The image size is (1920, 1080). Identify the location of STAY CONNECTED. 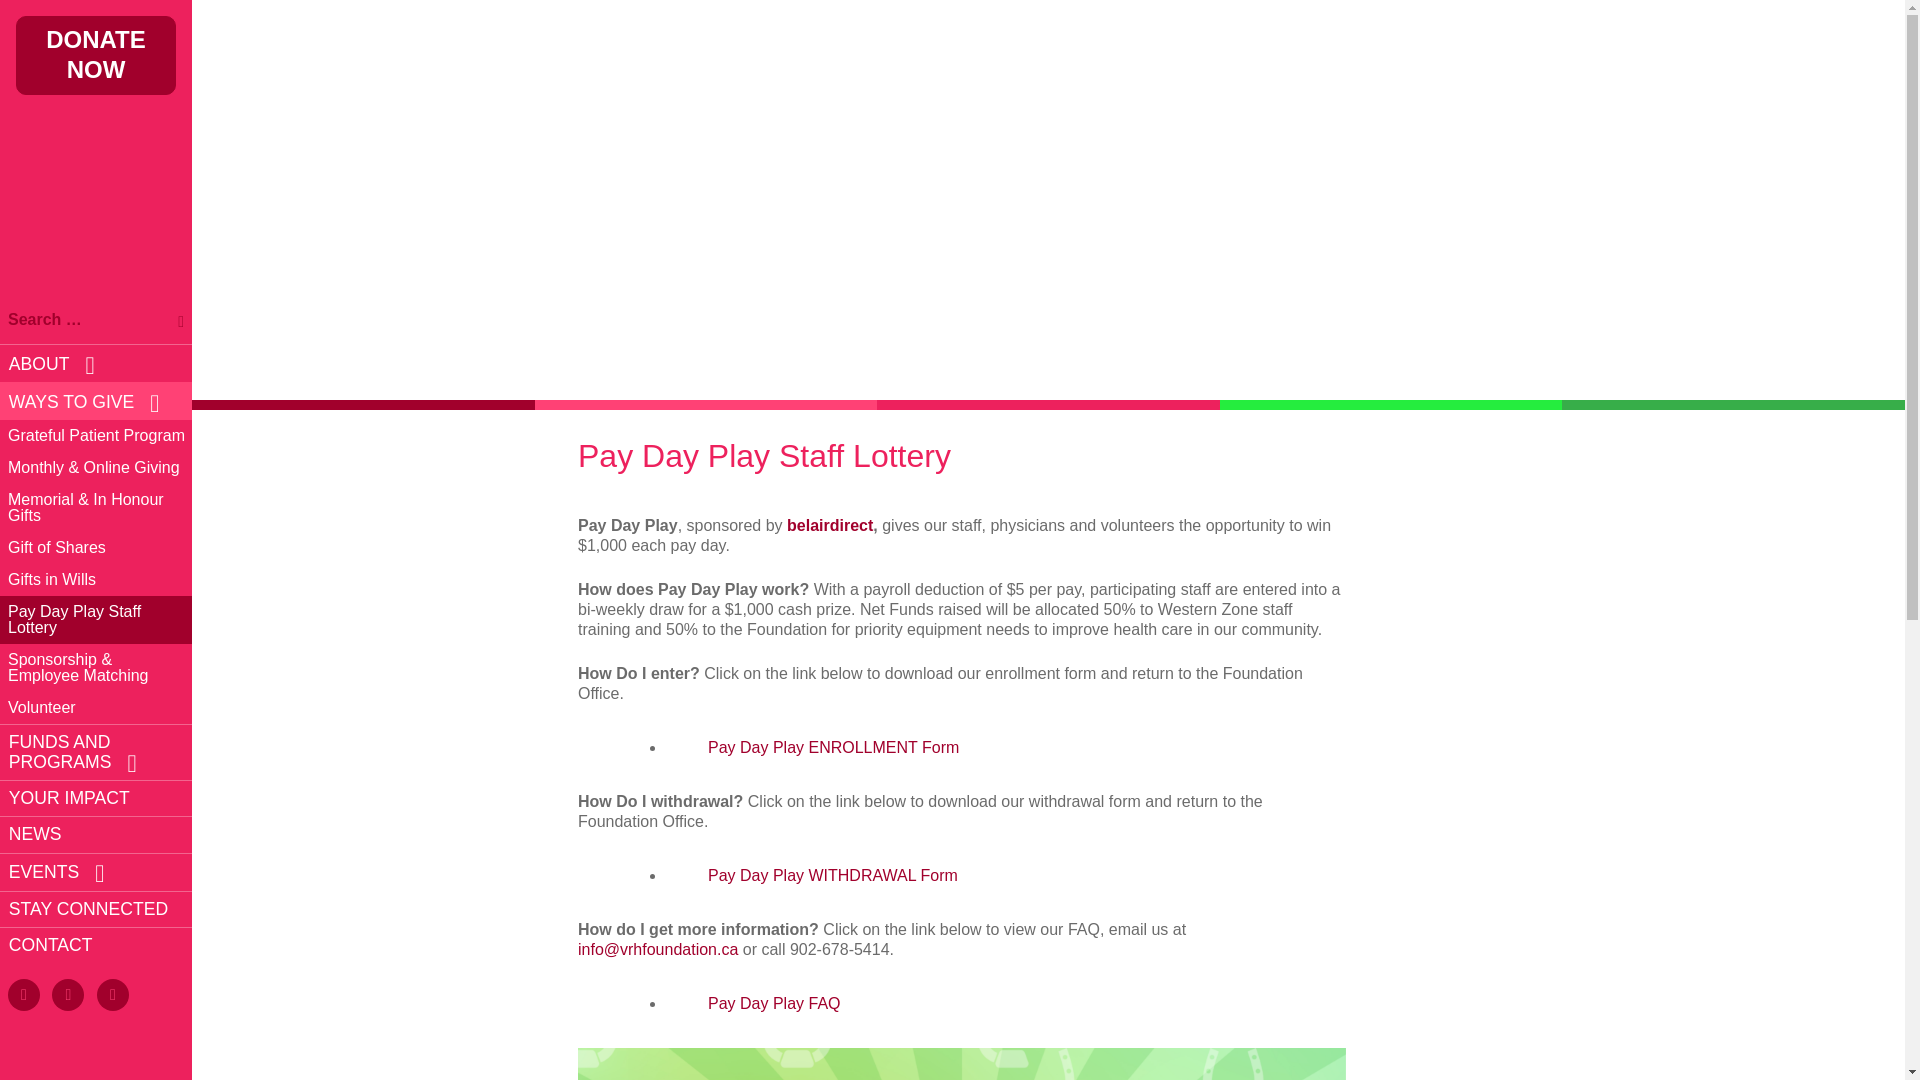
(100, 908).